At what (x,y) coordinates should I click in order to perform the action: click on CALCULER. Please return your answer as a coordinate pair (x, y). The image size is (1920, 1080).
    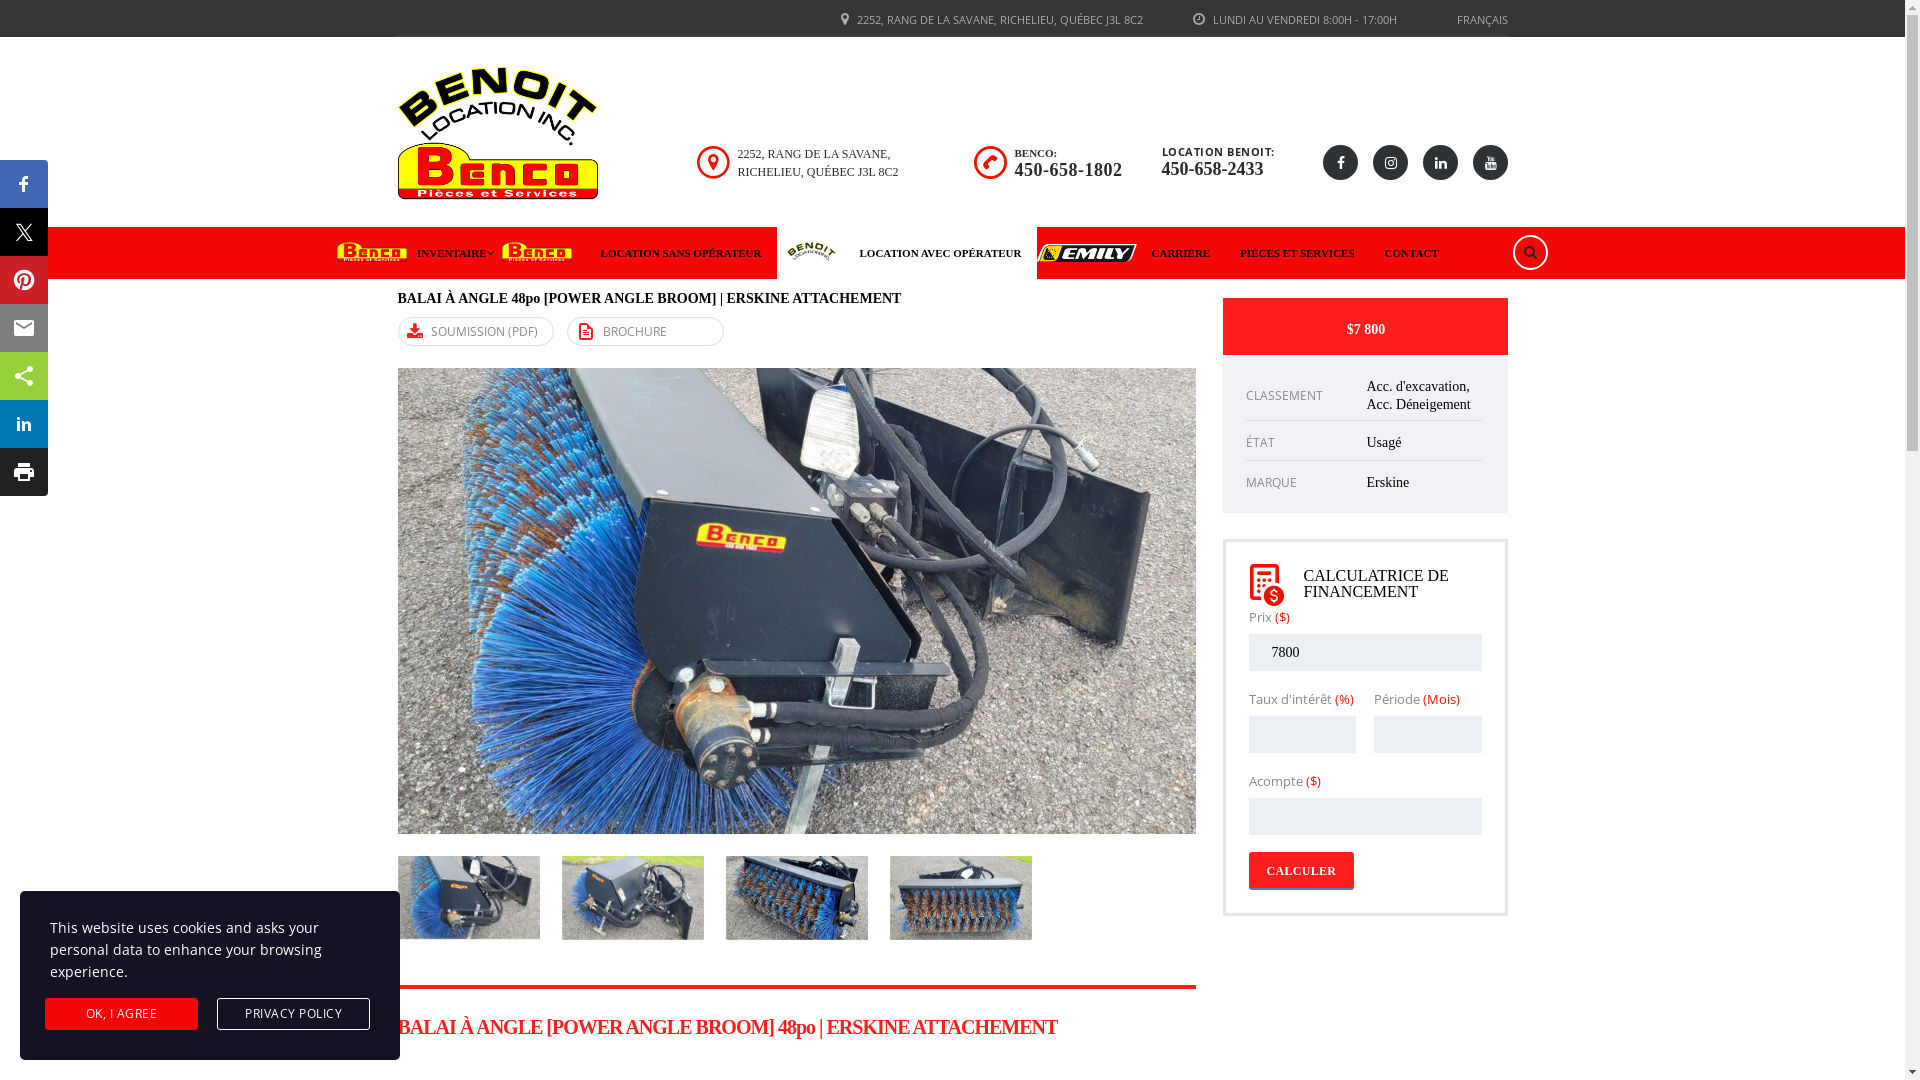
    Looking at the image, I should click on (1301, 870).